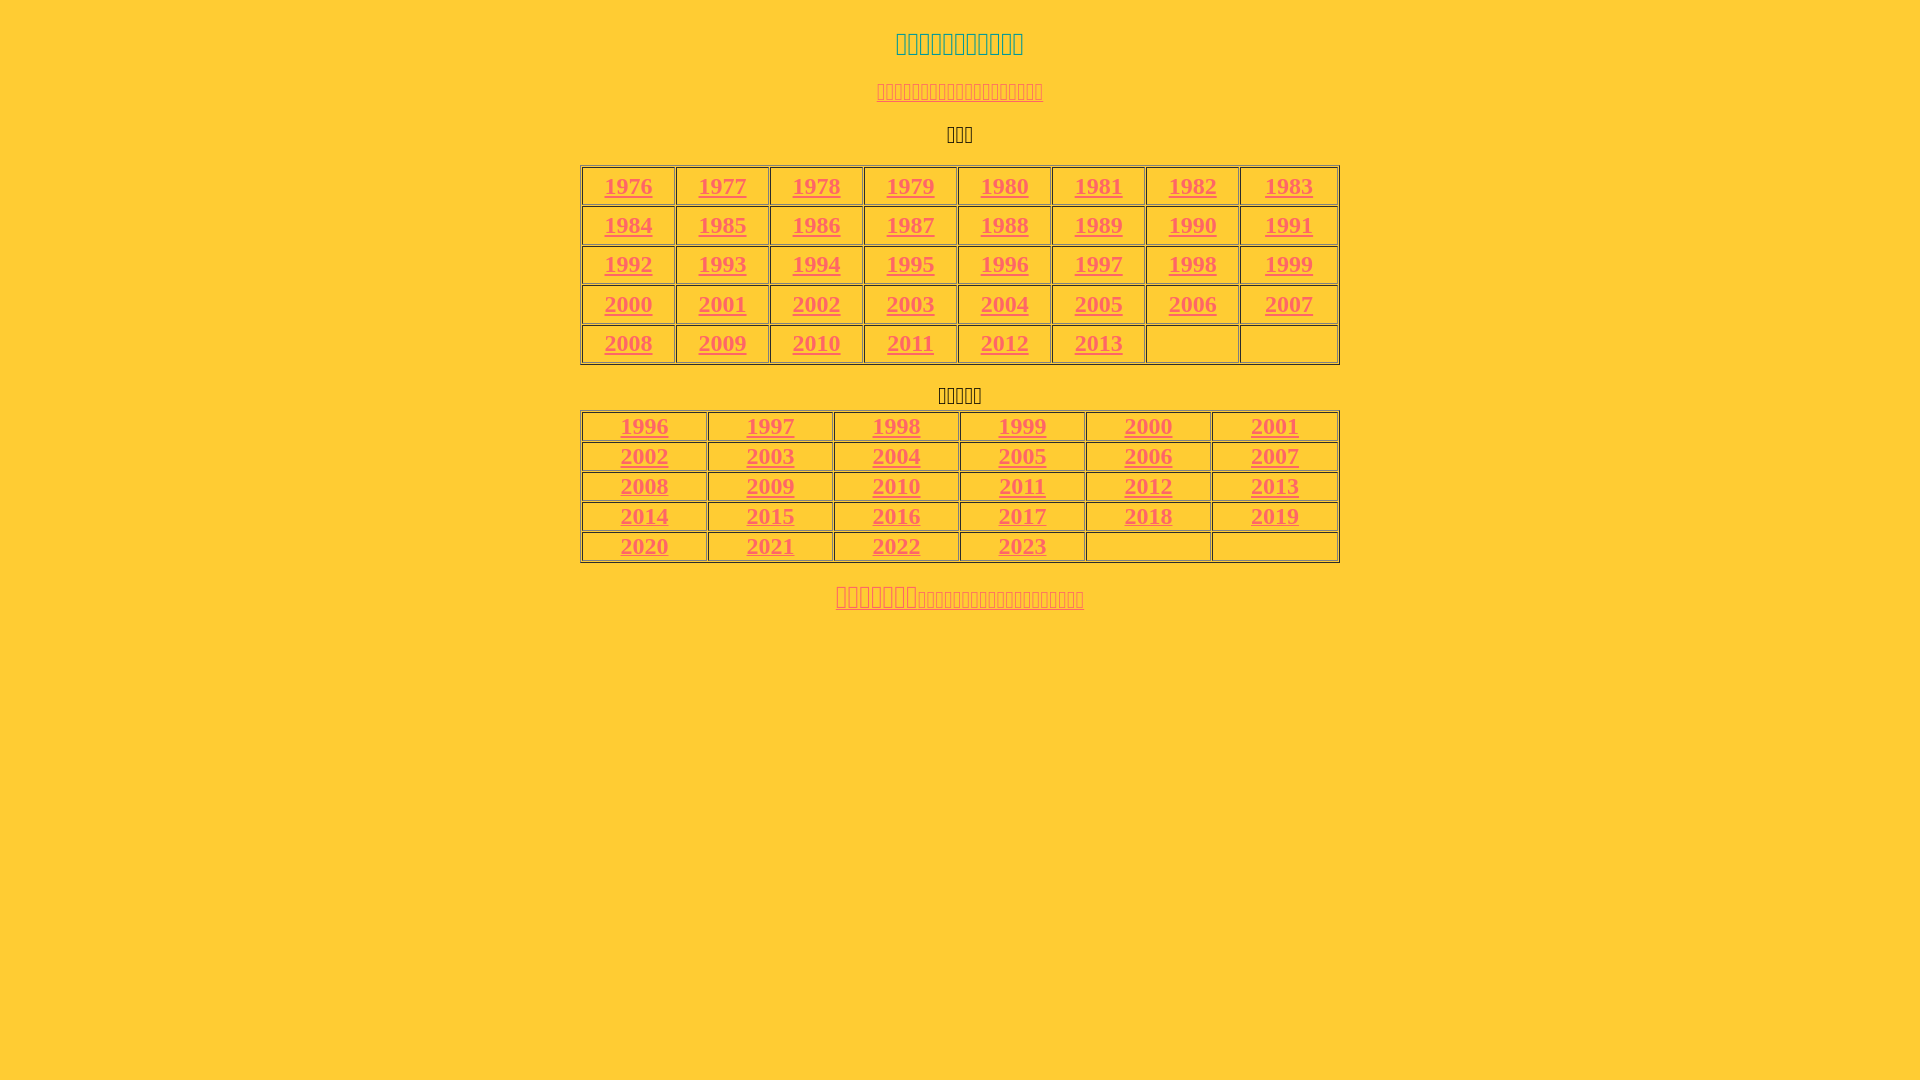 The height and width of the screenshot is (1080, 1920). I want to click on 2017, so click(1022, 518).